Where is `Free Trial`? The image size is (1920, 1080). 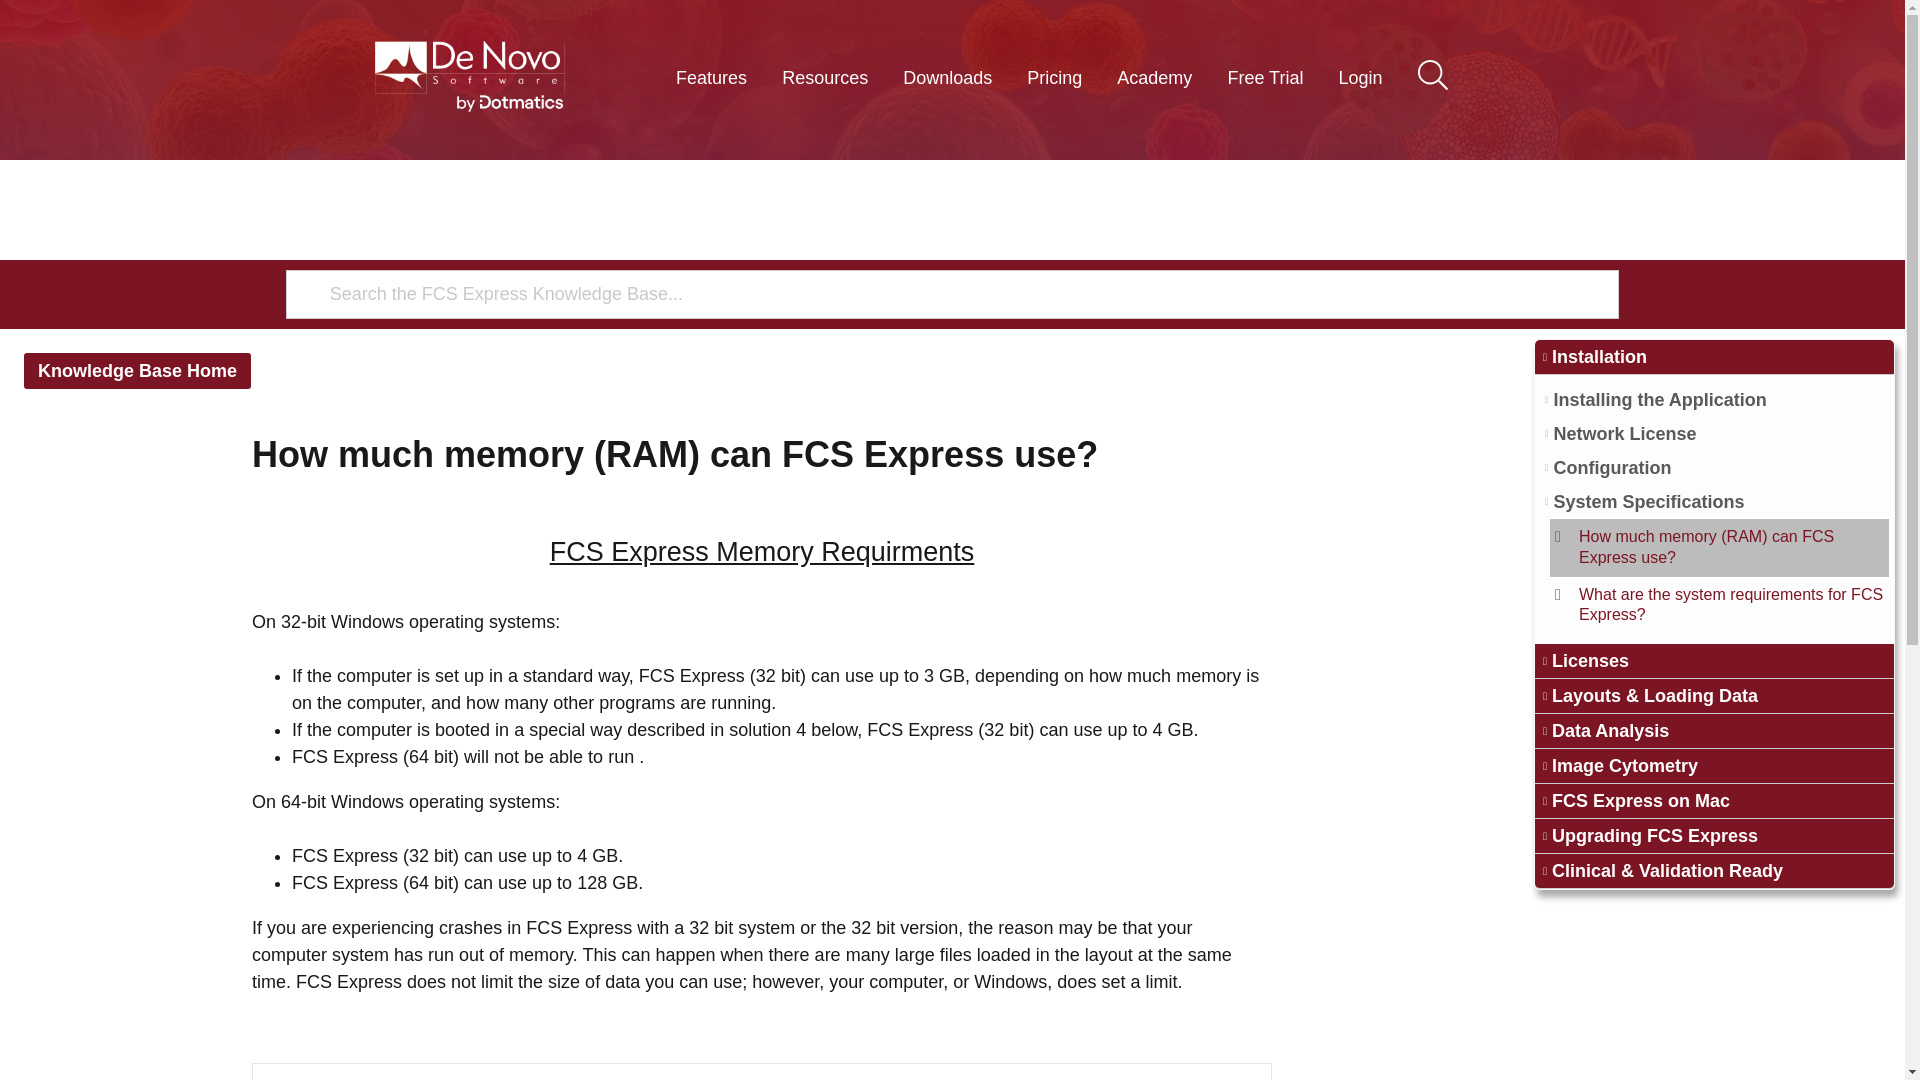
Free Trial is located at coordinates (1264, 78).